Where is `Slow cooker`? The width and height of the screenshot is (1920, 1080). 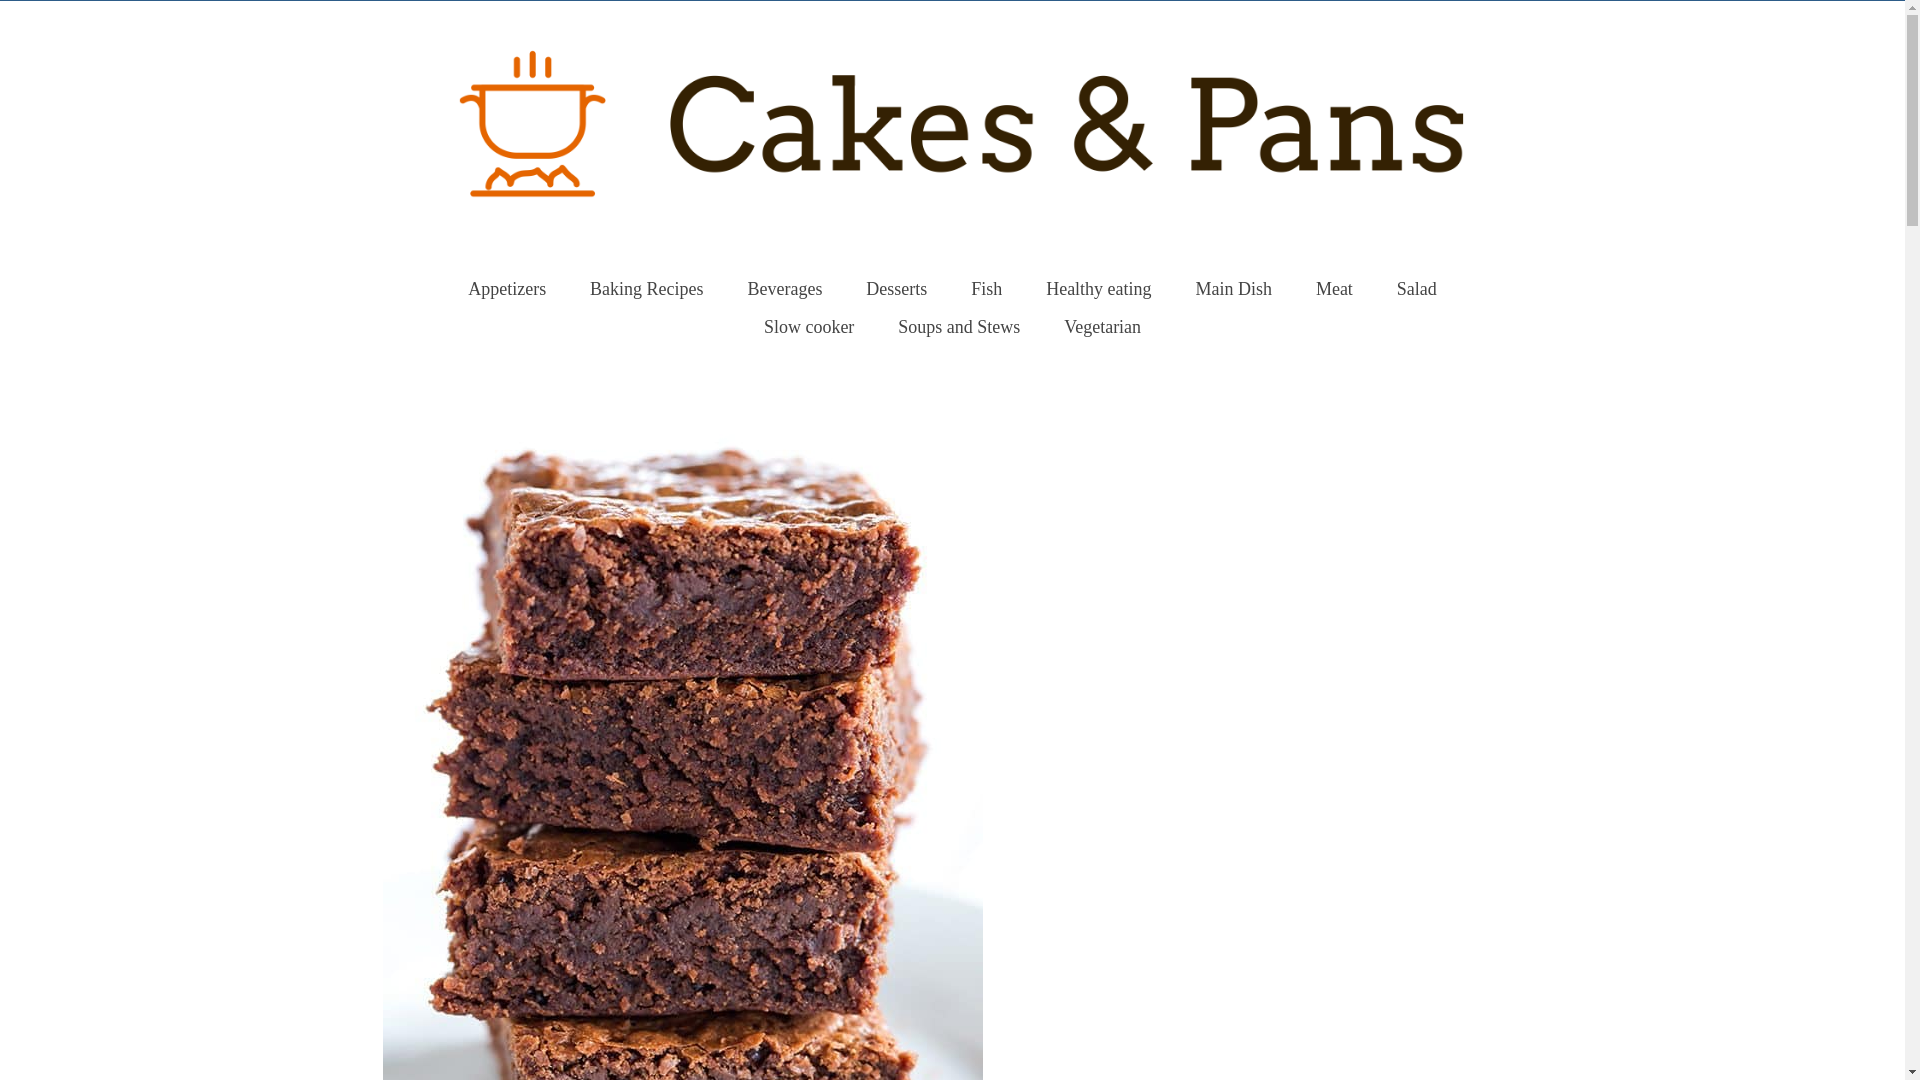 Slow cooker is located at coordinates (808, 326).